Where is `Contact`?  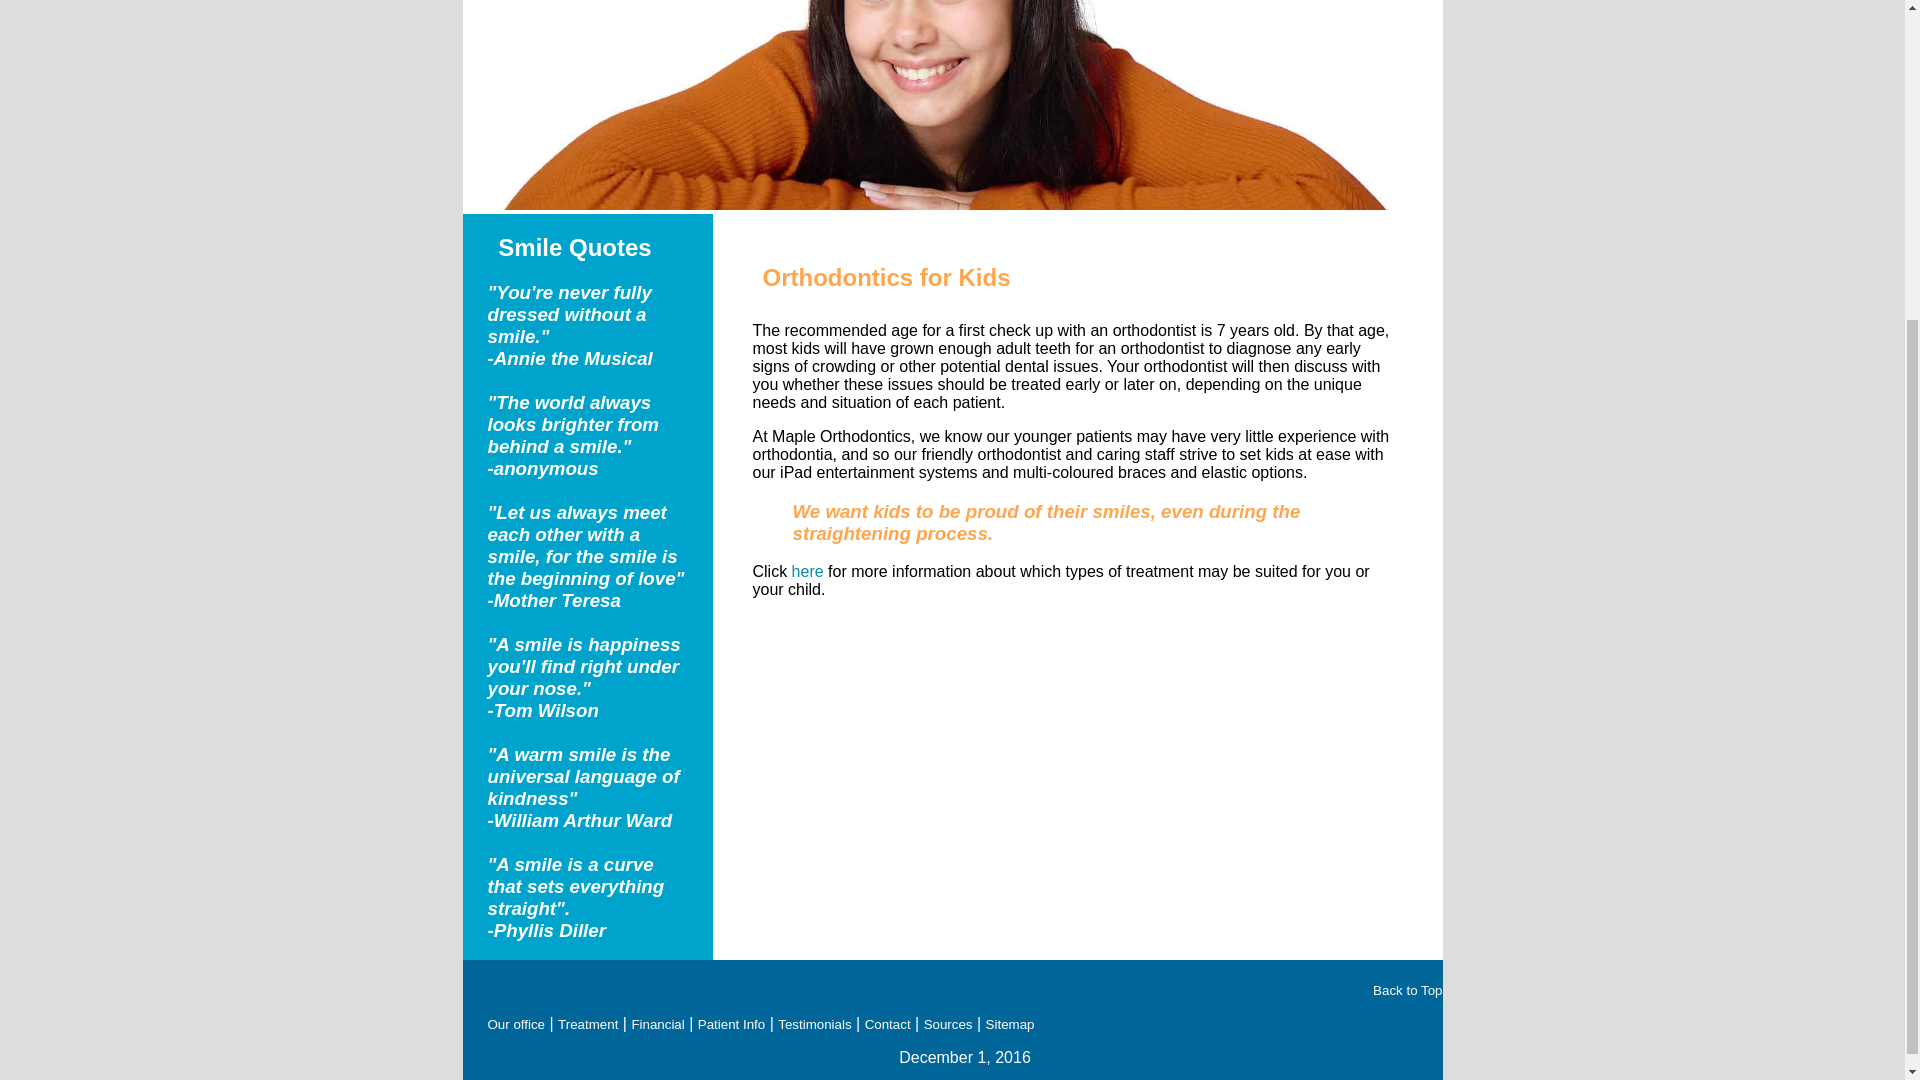 Contact is located at coordinates (888, 1024).